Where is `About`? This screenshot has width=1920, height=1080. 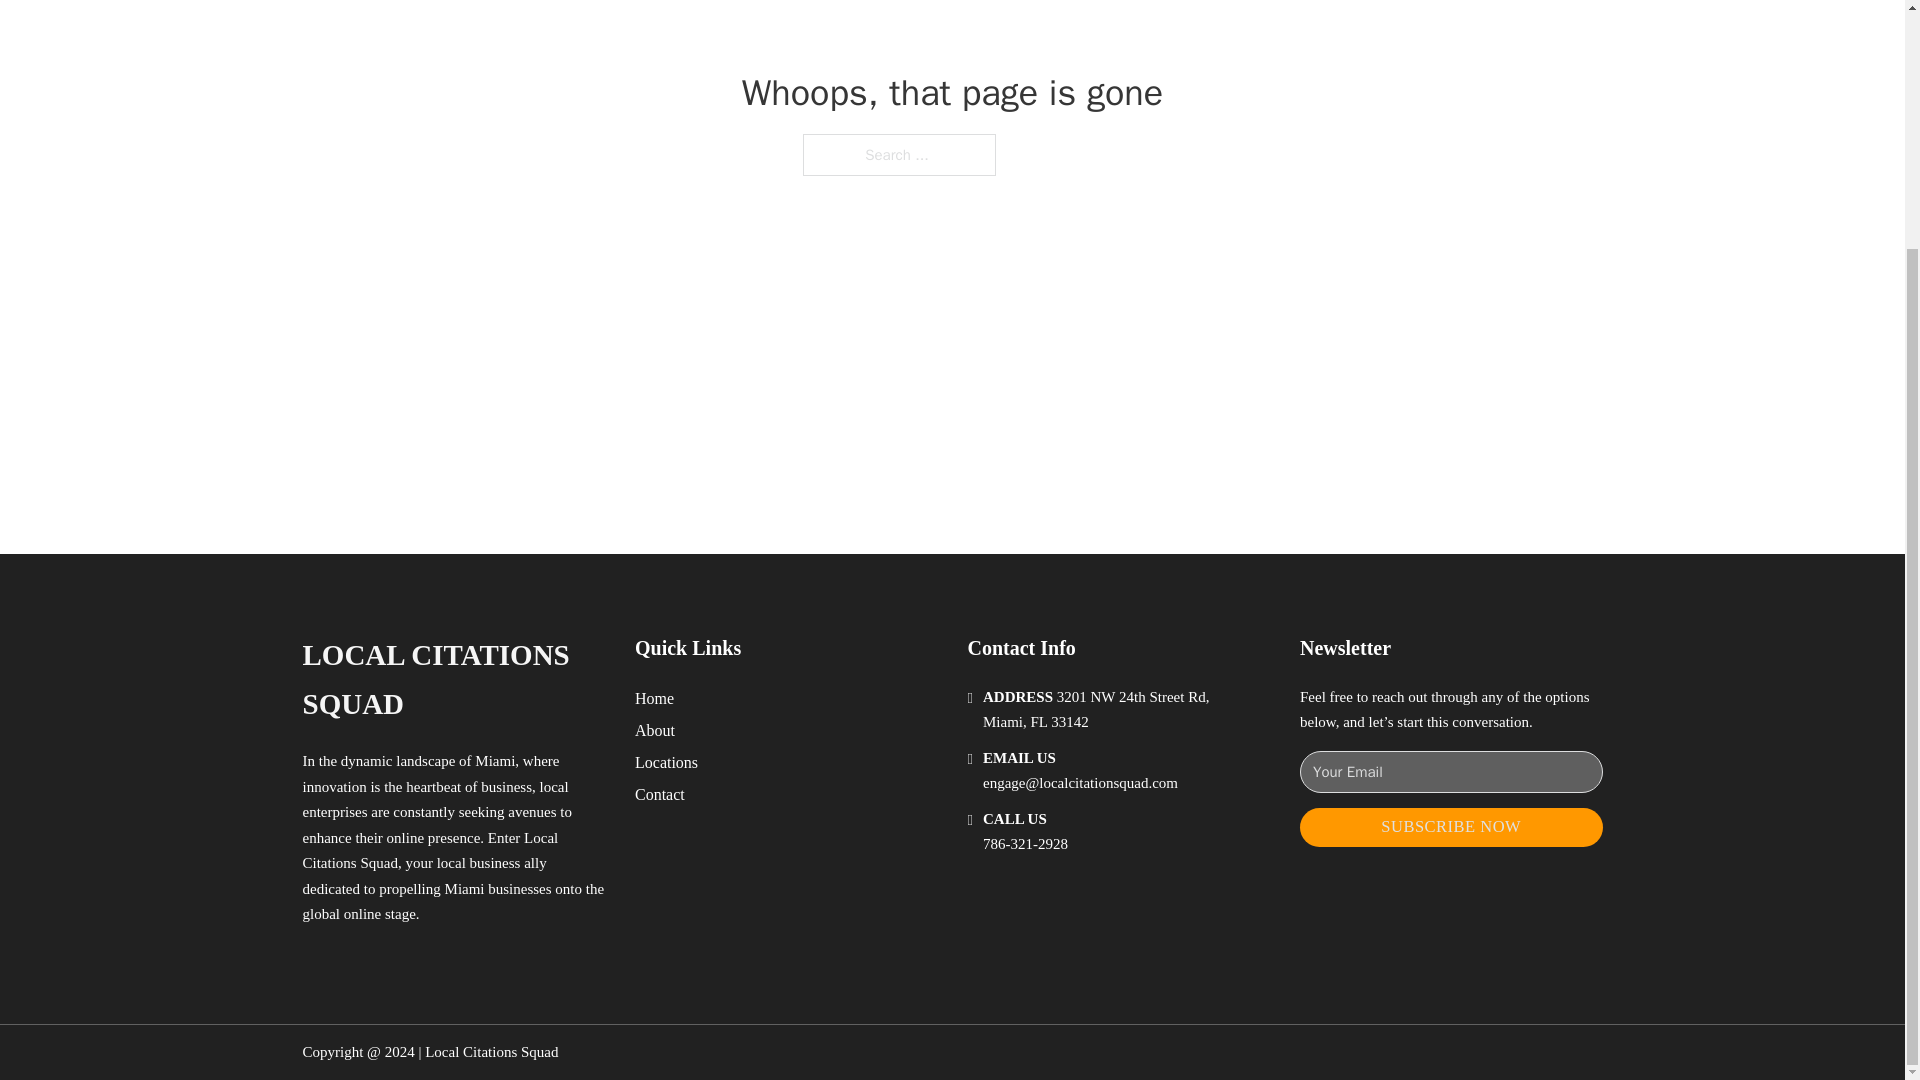 About is located at coordinates (655, 730).